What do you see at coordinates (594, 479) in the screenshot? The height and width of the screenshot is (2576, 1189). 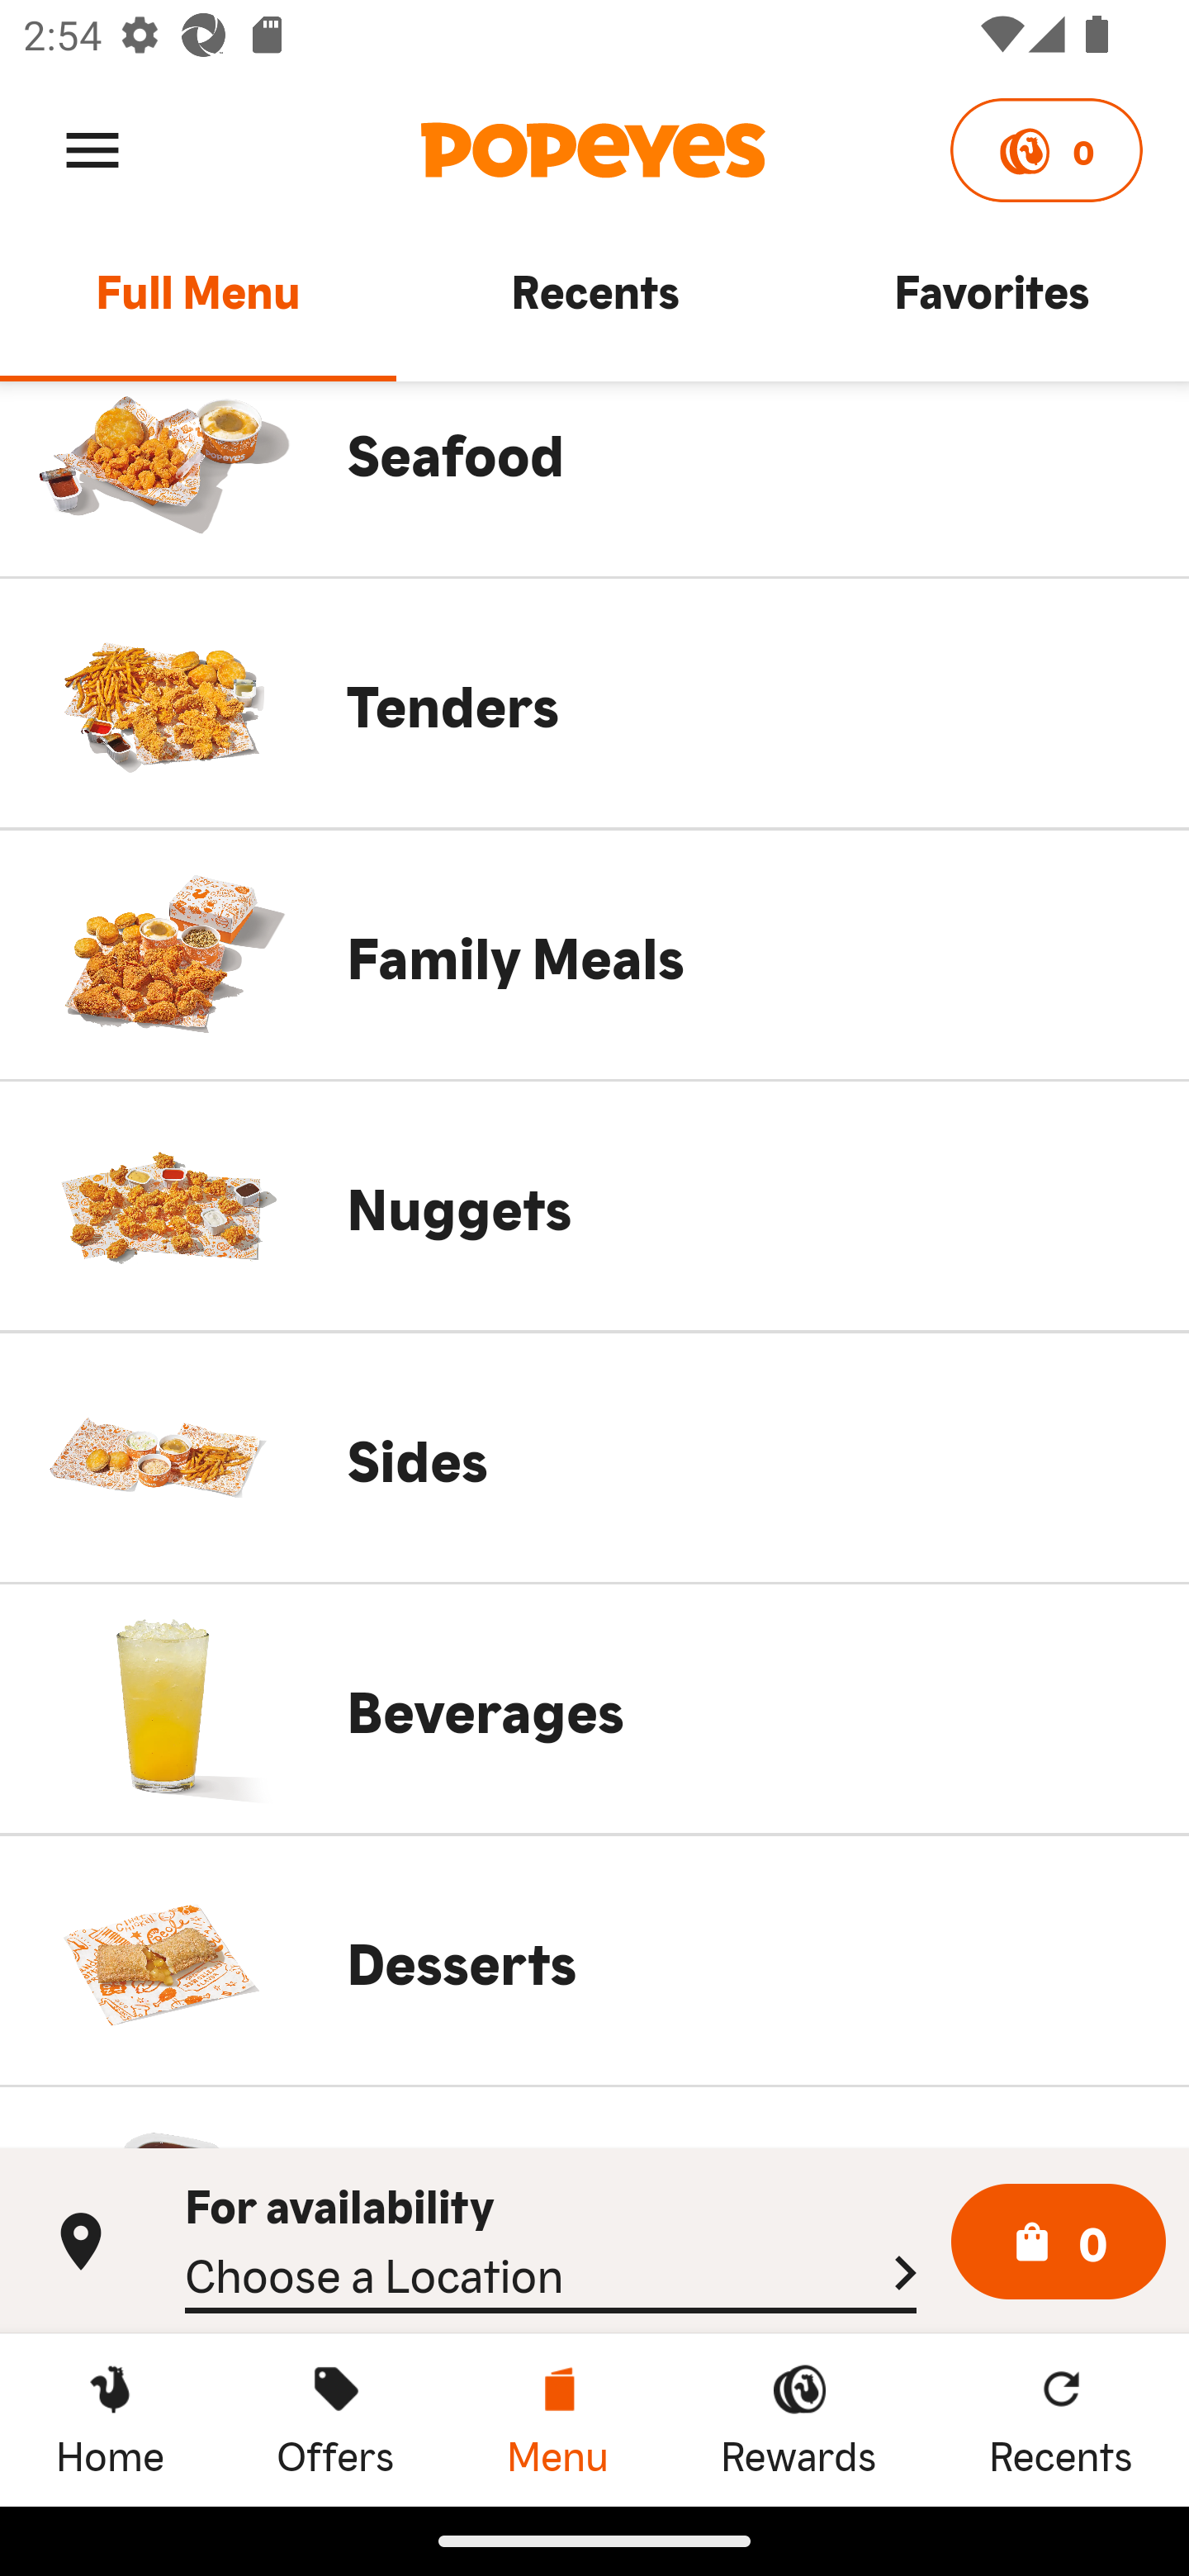 I see `Seafood, Seafood Seafood Seafood` at bounding box center [594, 479].